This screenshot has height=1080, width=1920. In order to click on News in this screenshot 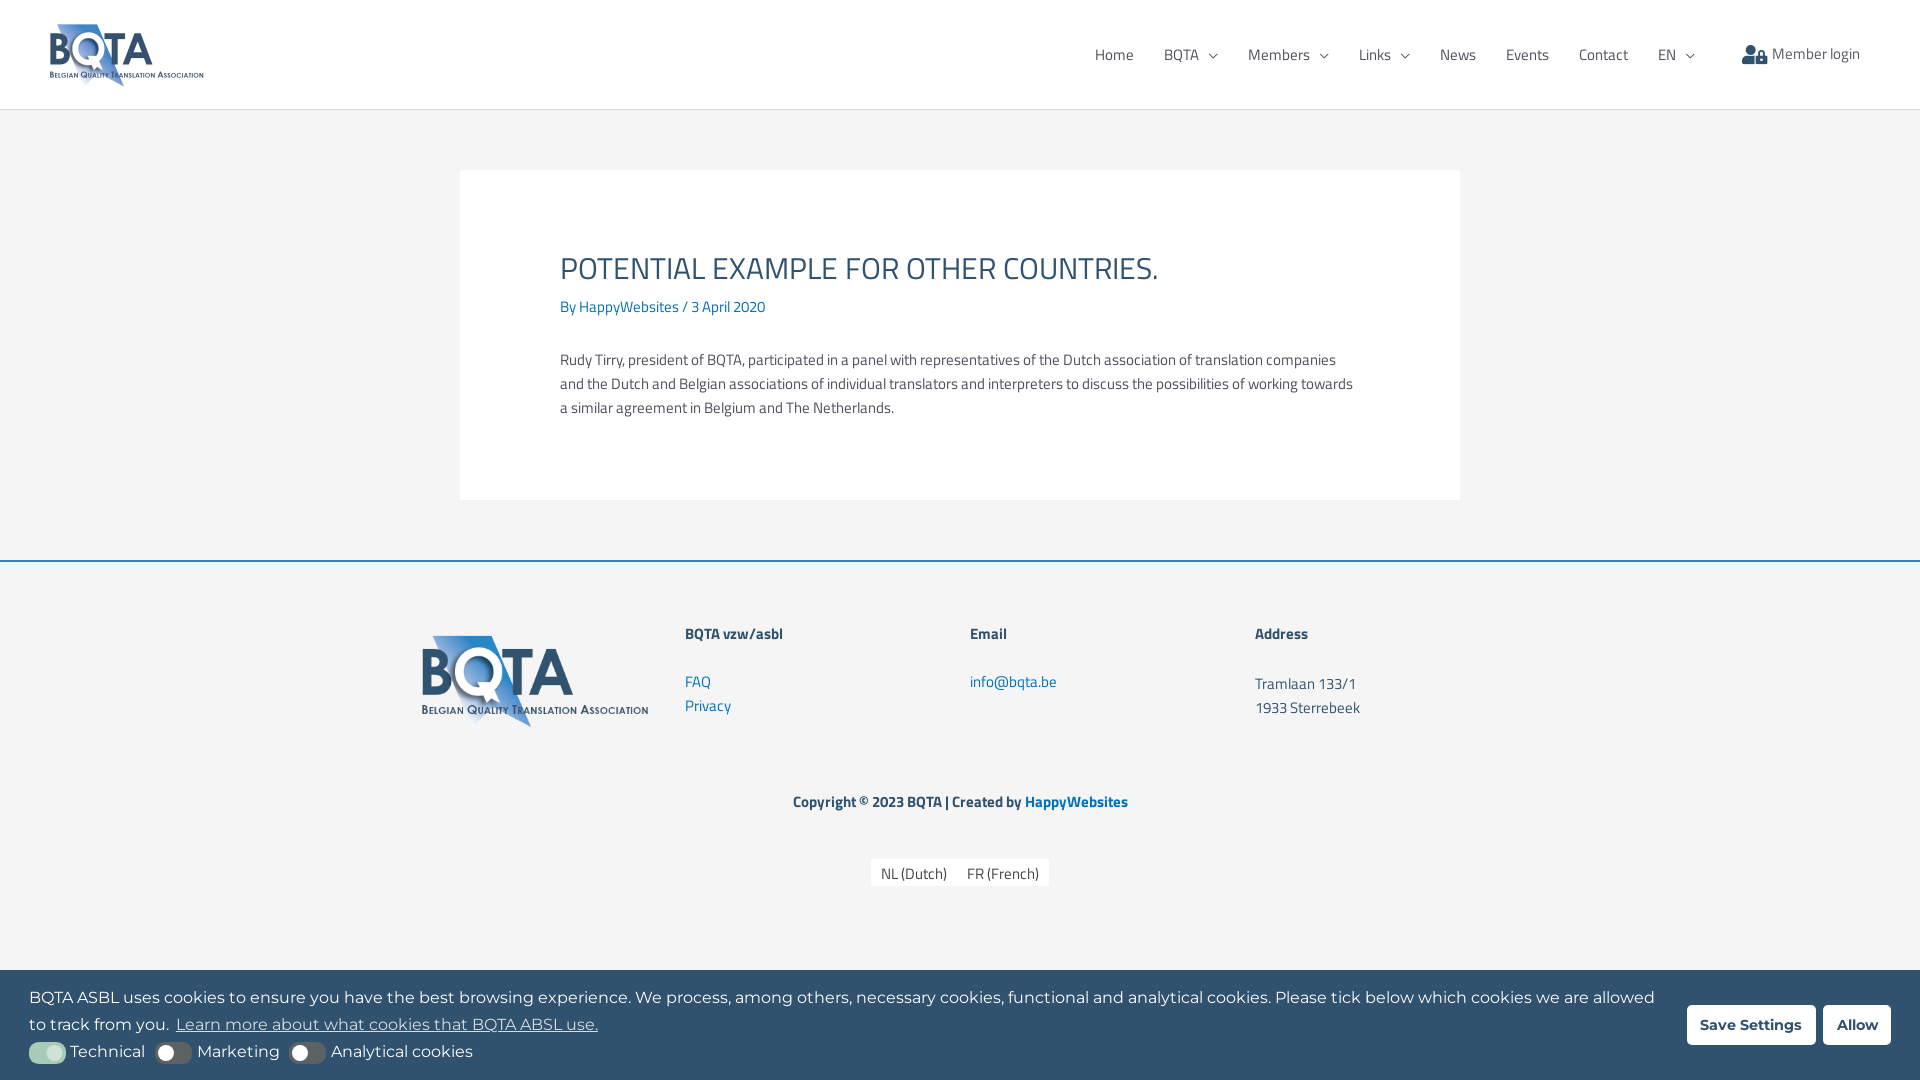, I will do `click(1457, 54)`.